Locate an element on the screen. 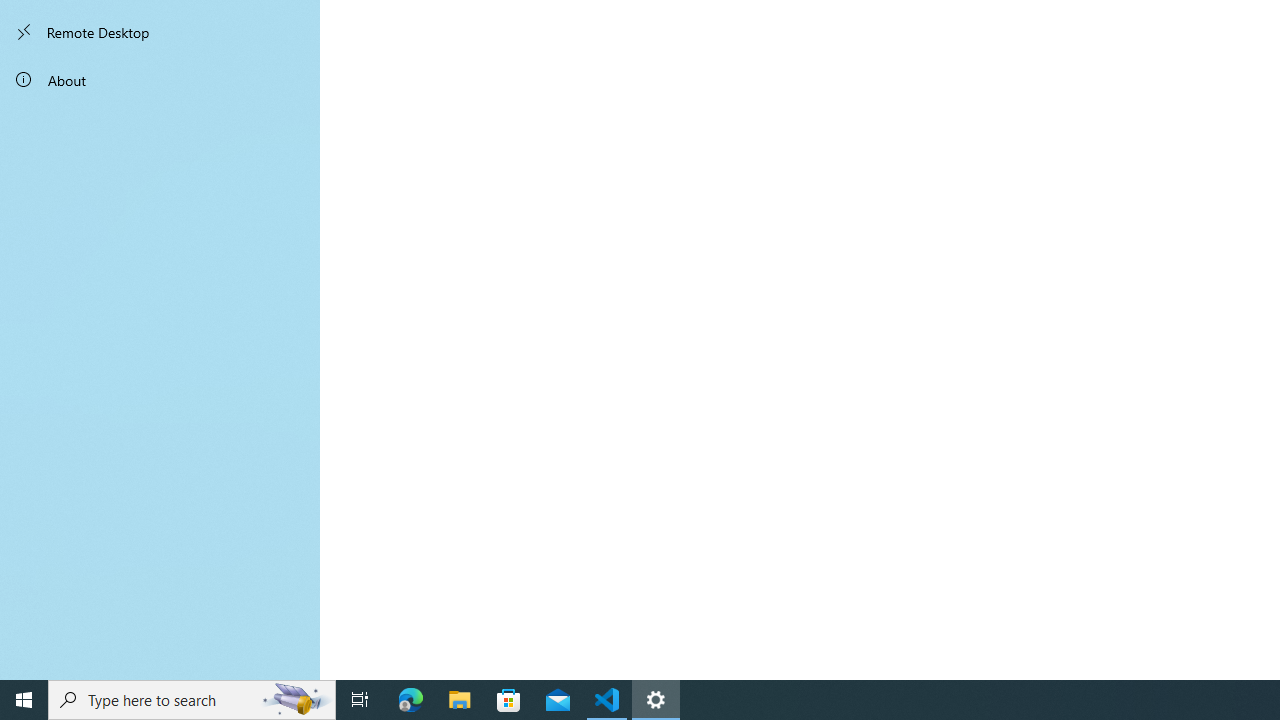 The width and height of the screenshot is (1280, 720). About is located at coordinates (160, 80).